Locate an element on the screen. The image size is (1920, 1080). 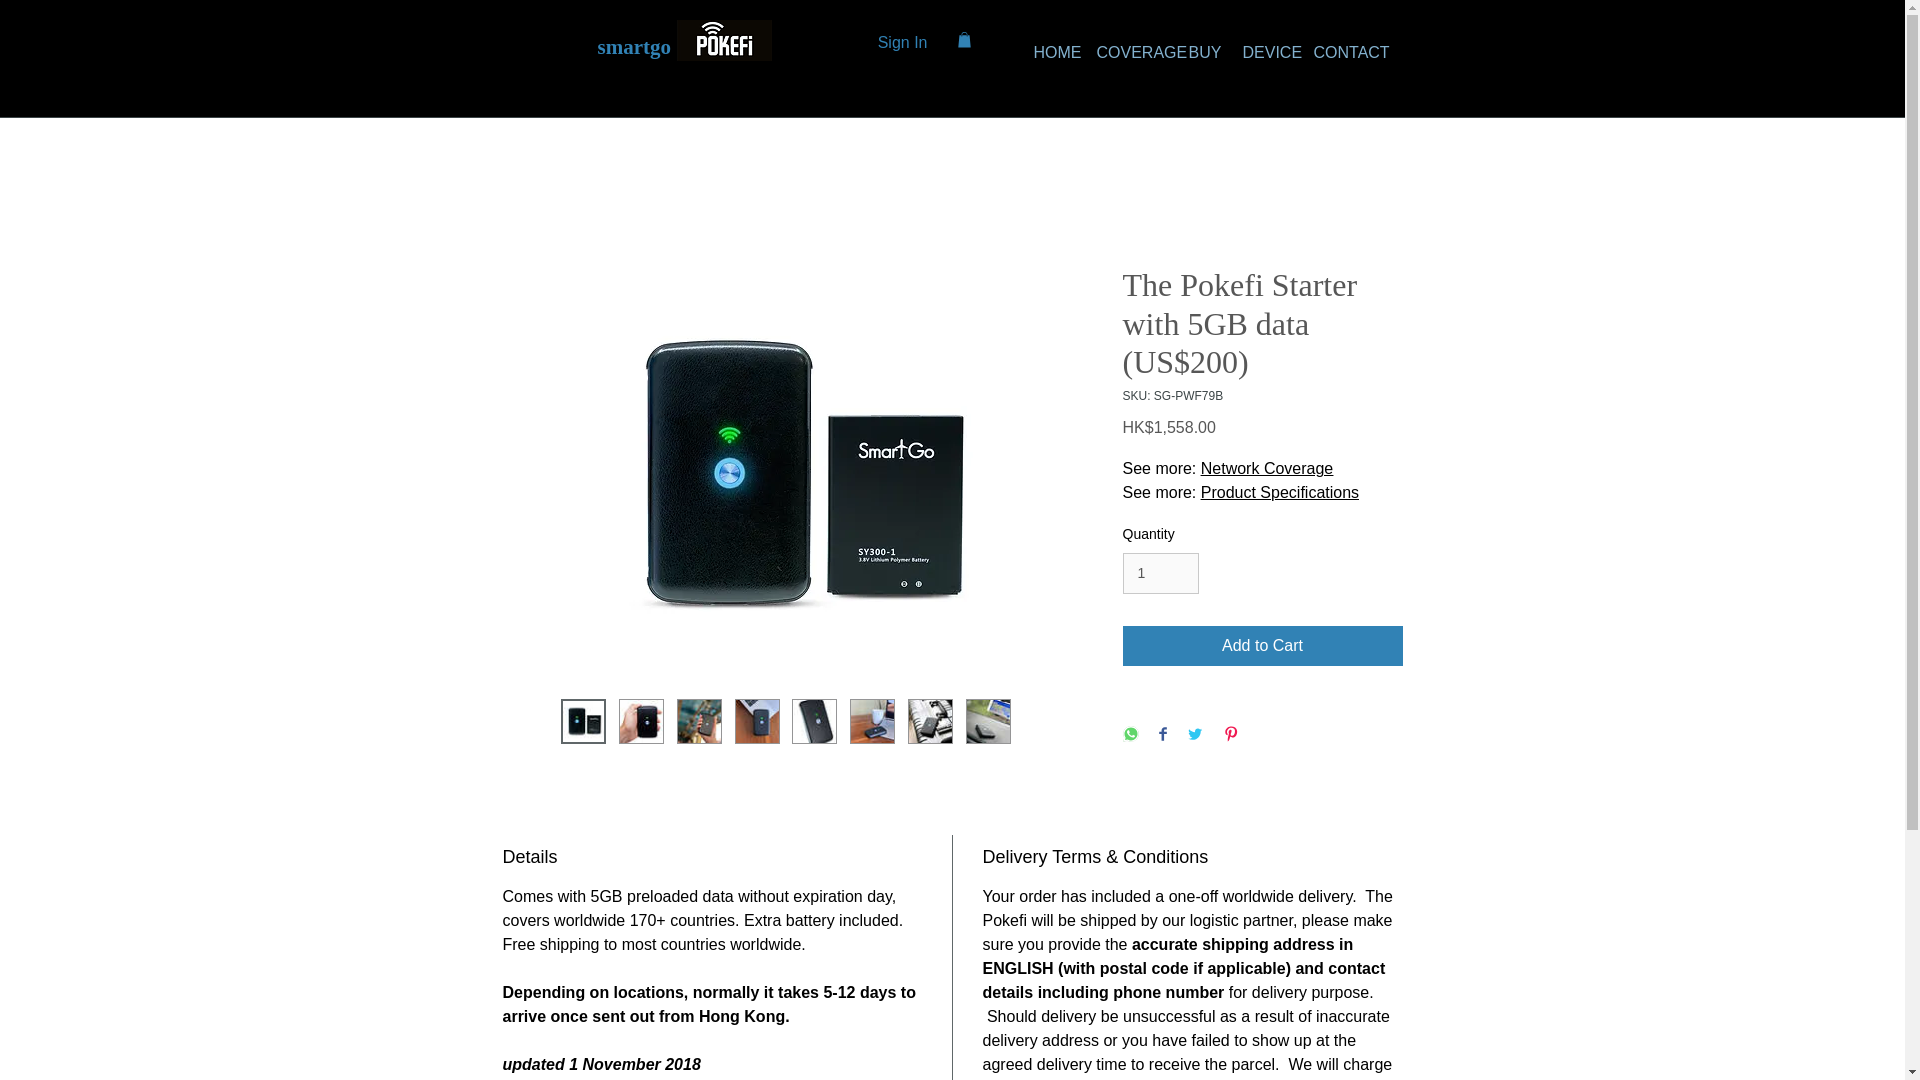
Network Coverage is located at coordinates (1268, 468).